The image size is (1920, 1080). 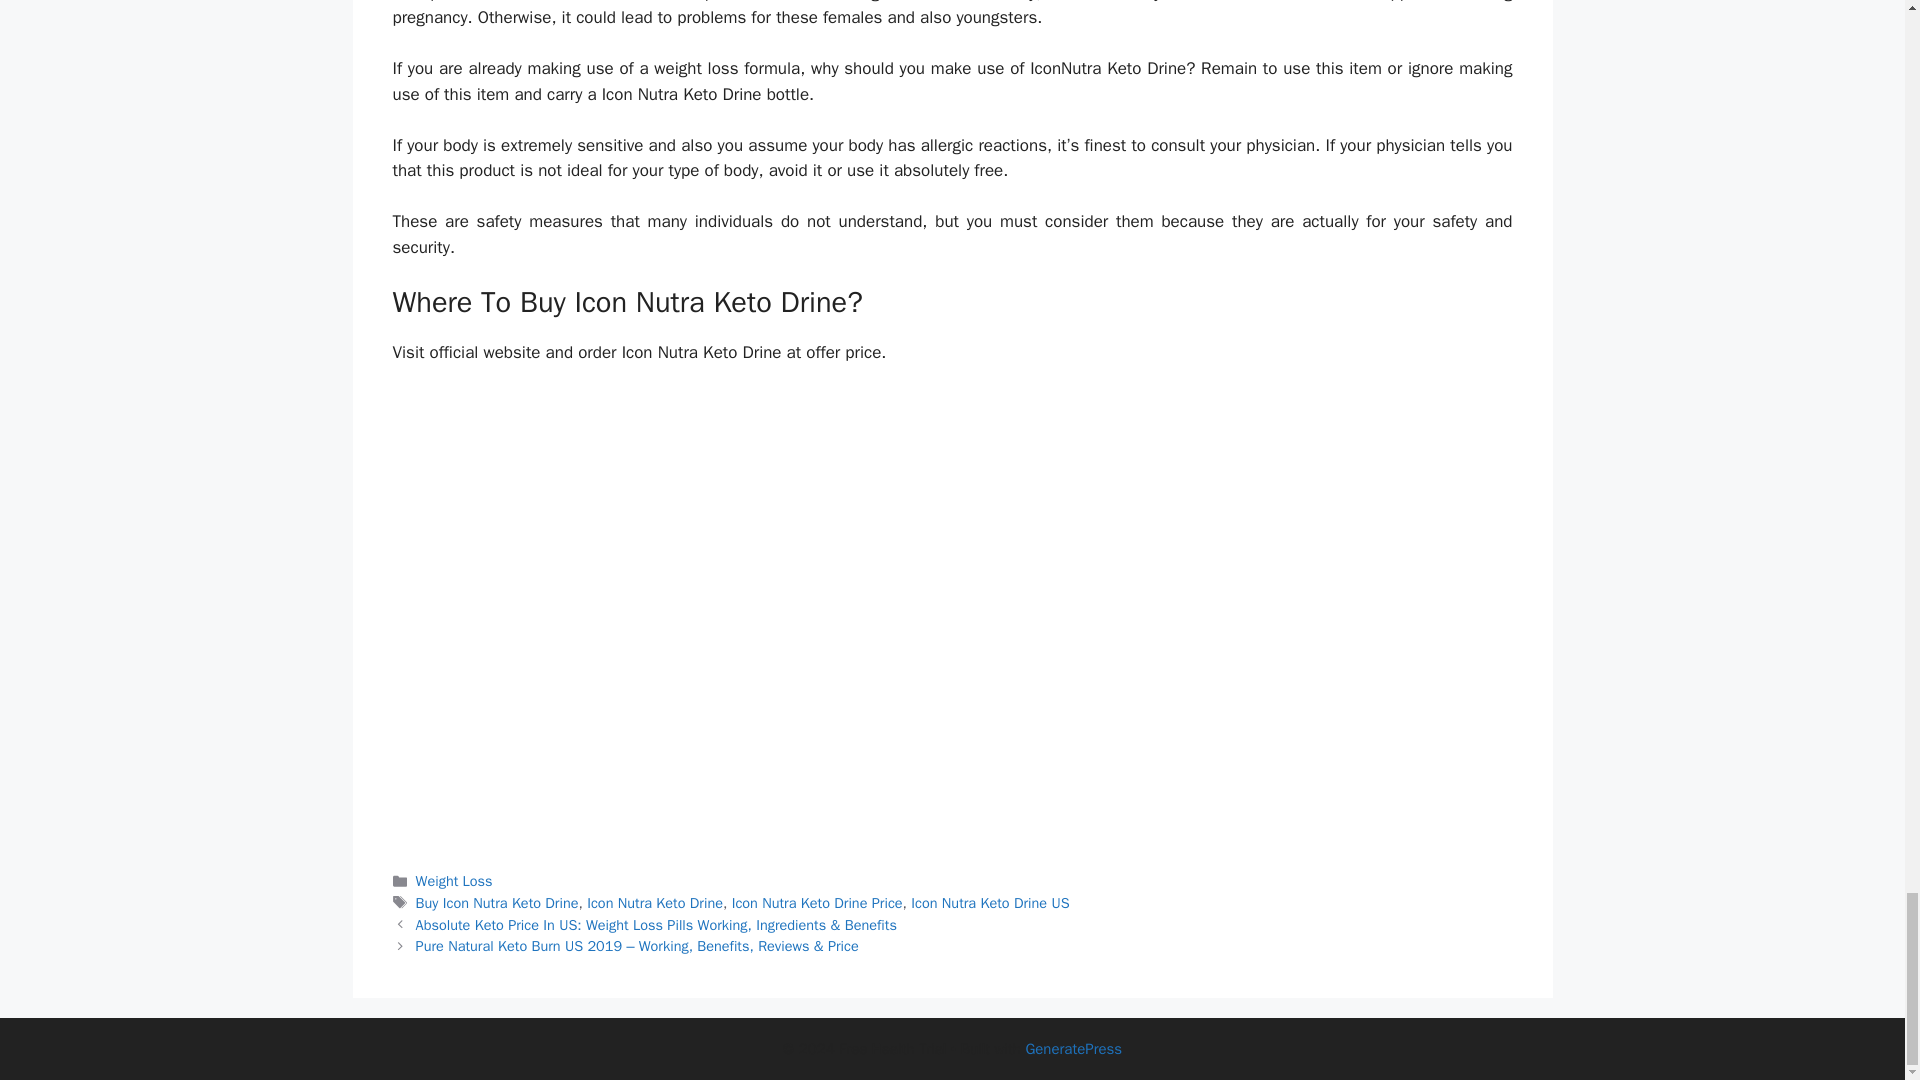 What do you see at coordinates (498, 902) in the screenshot?
I see `Buy Icon Nutra Keto Drine` at bounding box center [498, 902].